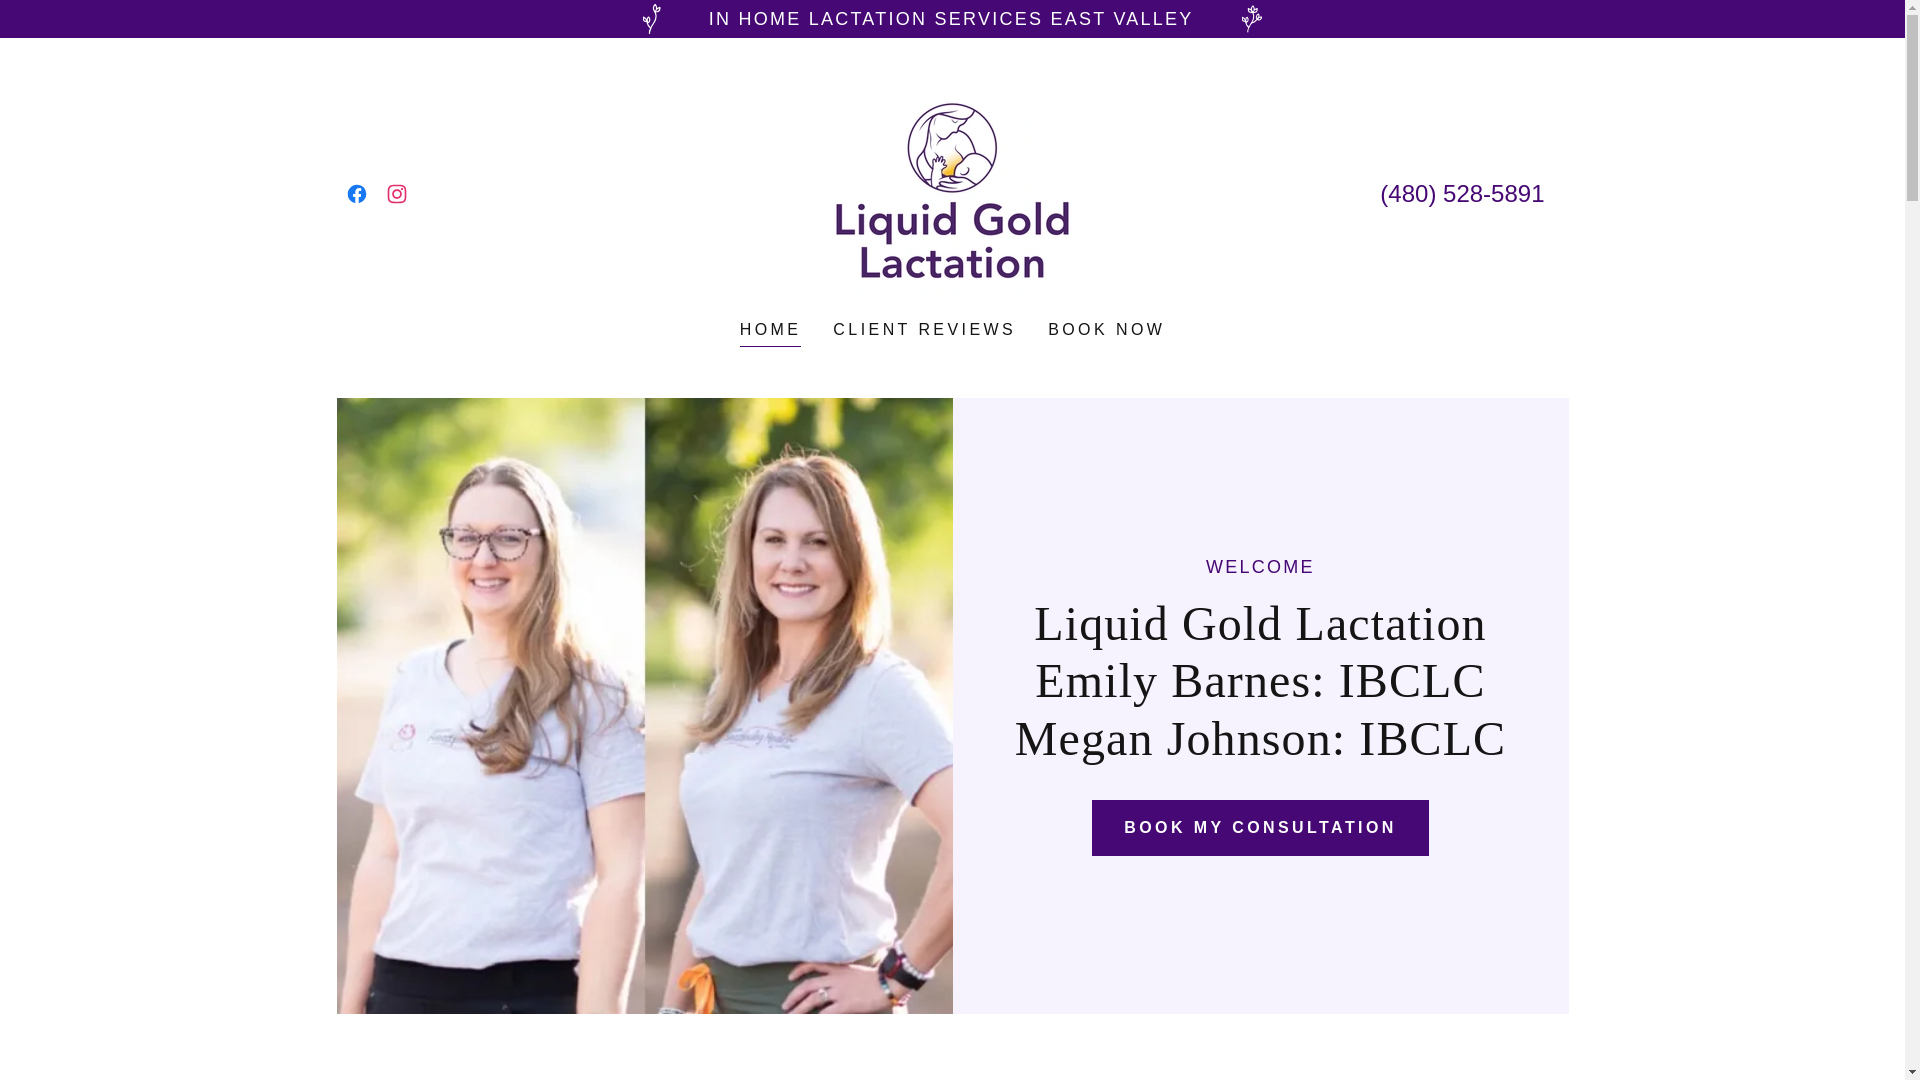 The width and height of the screenshot is (1920, 1080). I want to click on CLIENT REVIEWS, so click(924, 330).